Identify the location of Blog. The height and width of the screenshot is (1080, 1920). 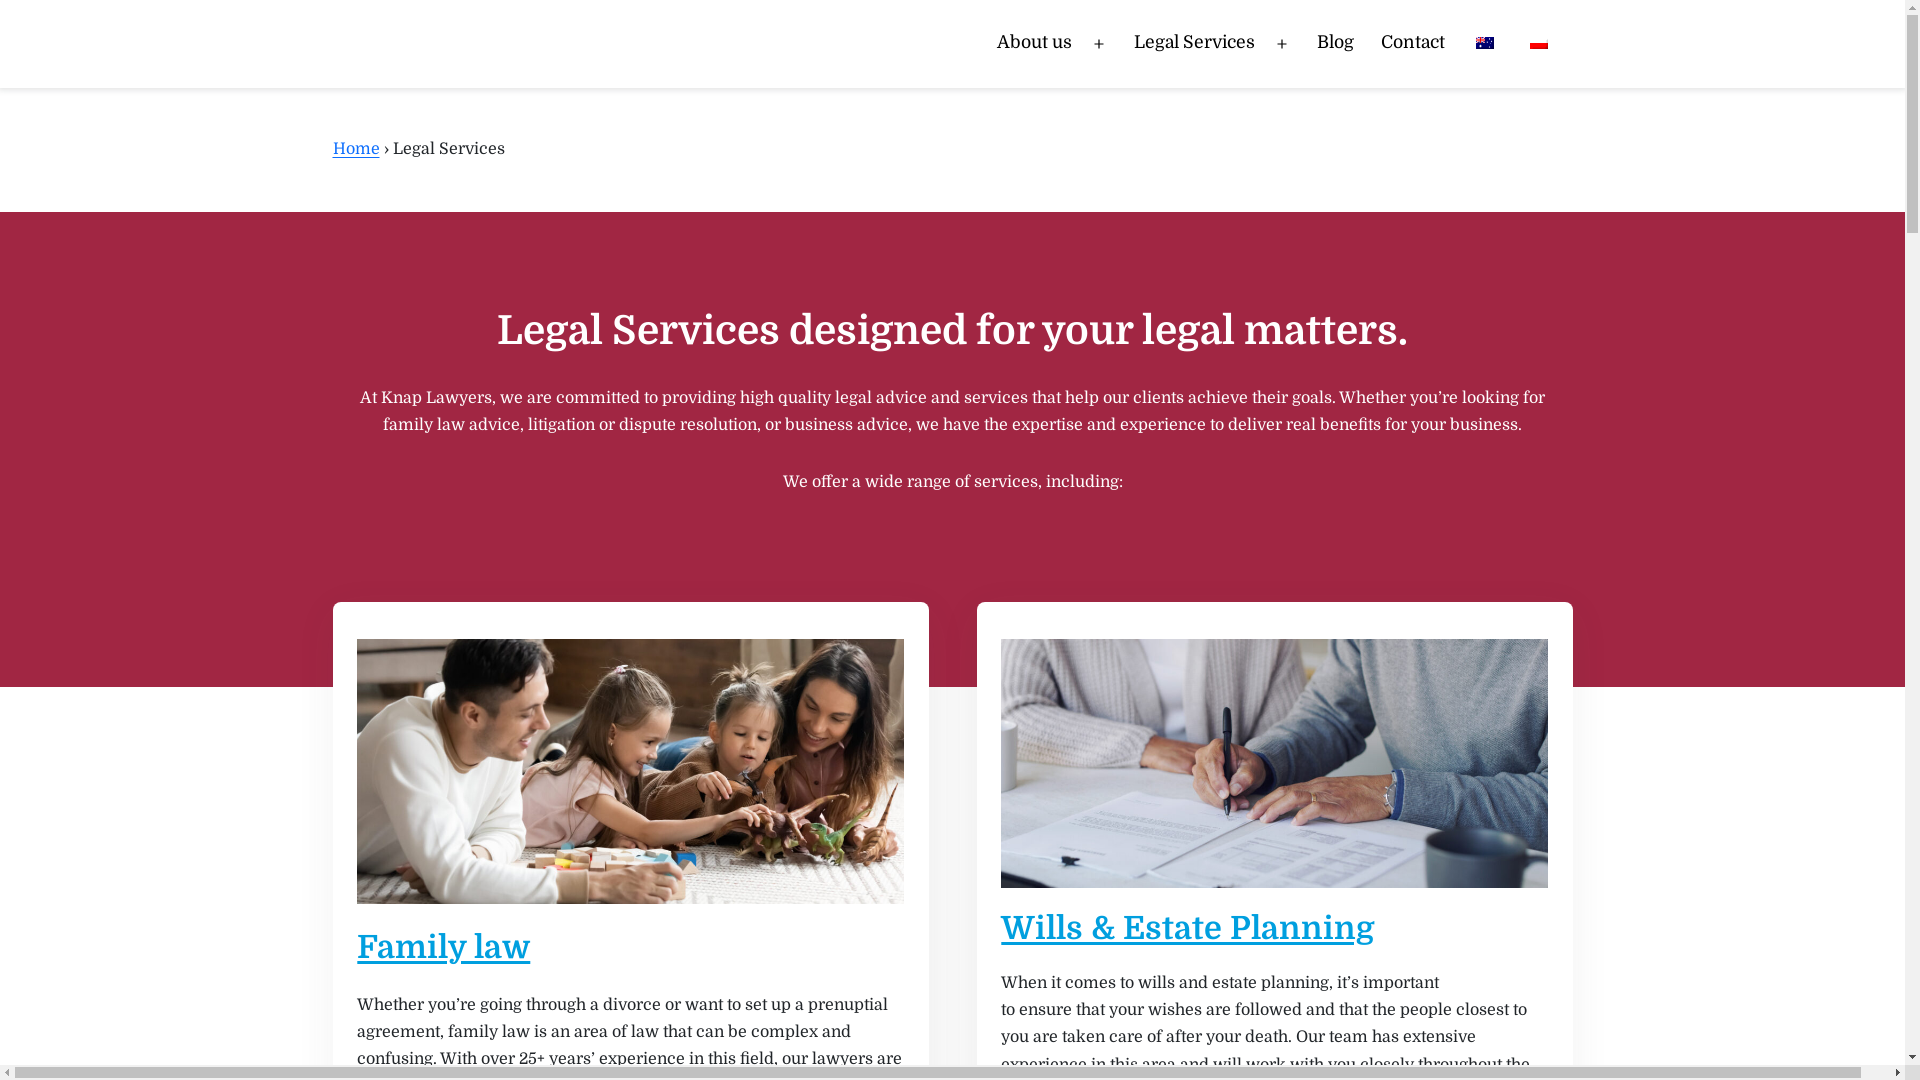
(1336, 44).